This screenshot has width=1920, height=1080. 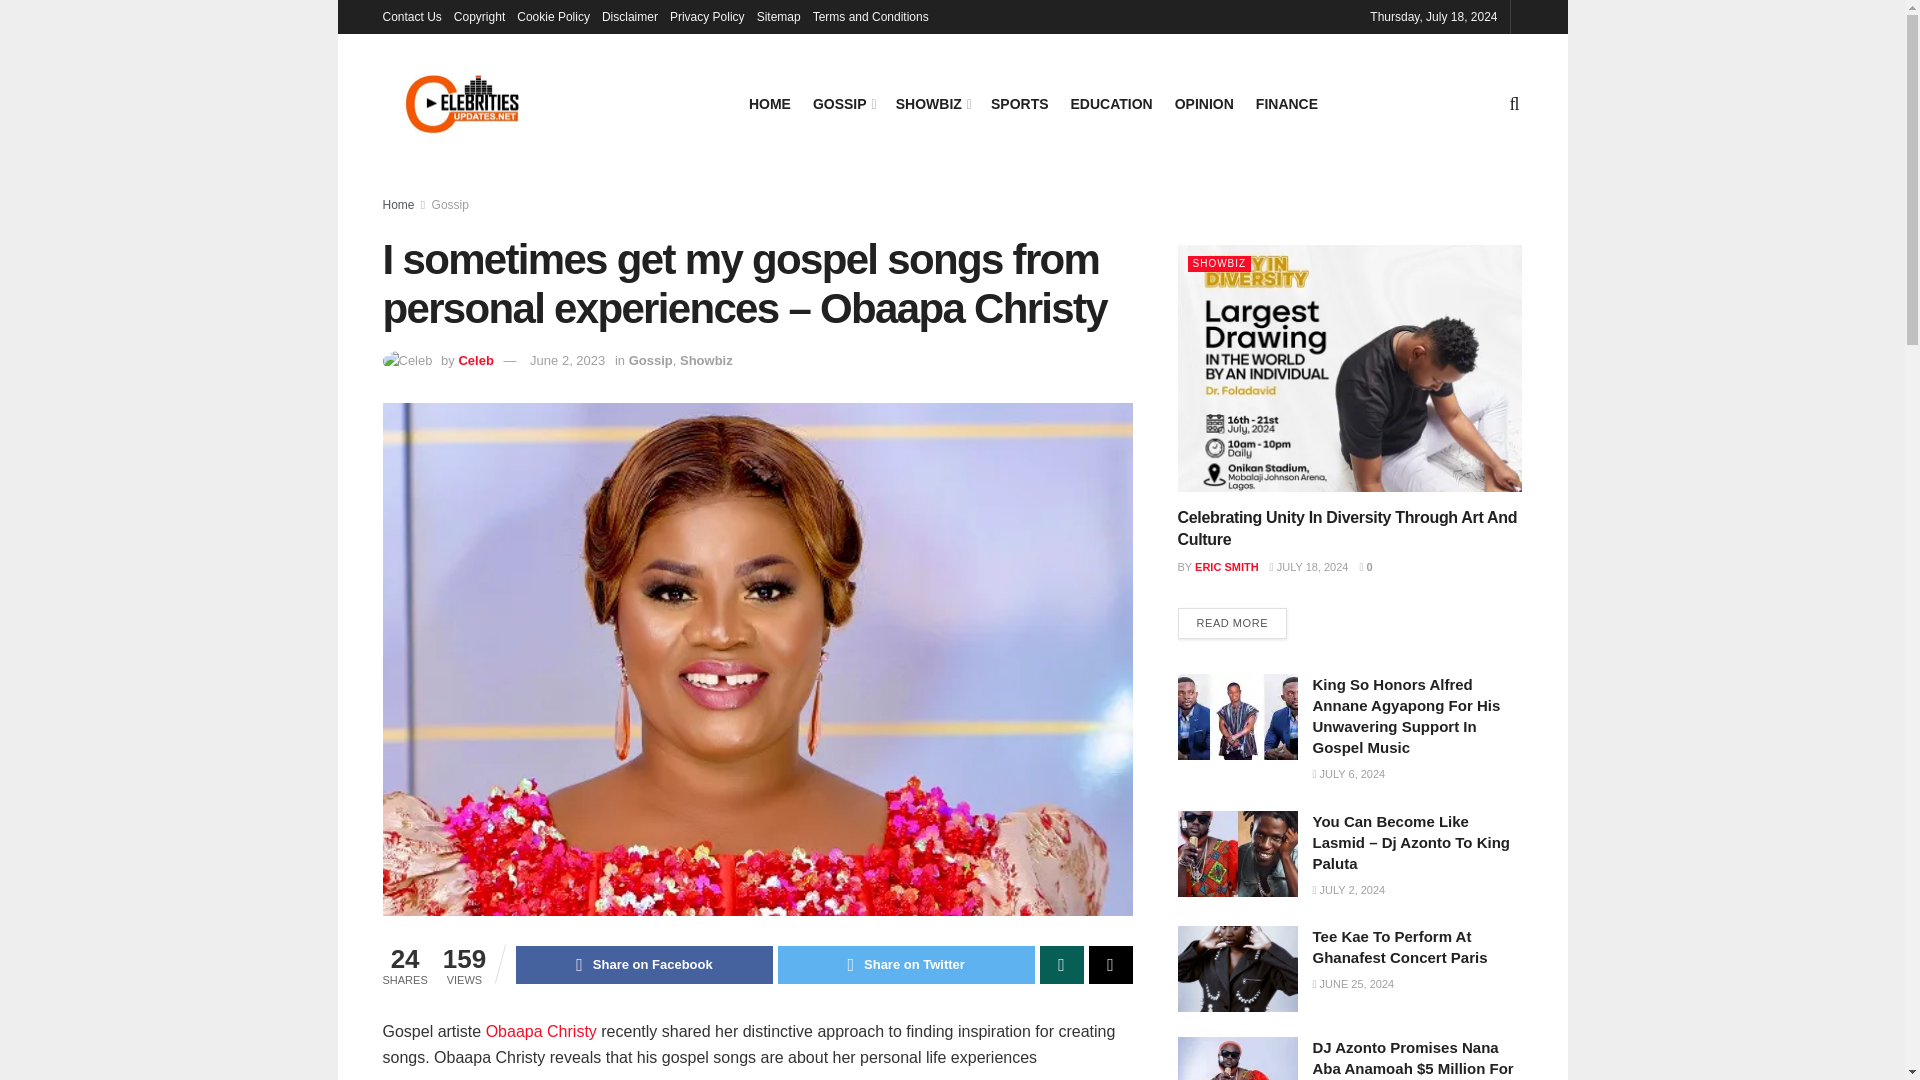 I want to click on Disclaimer, so click(x=630, y=16).